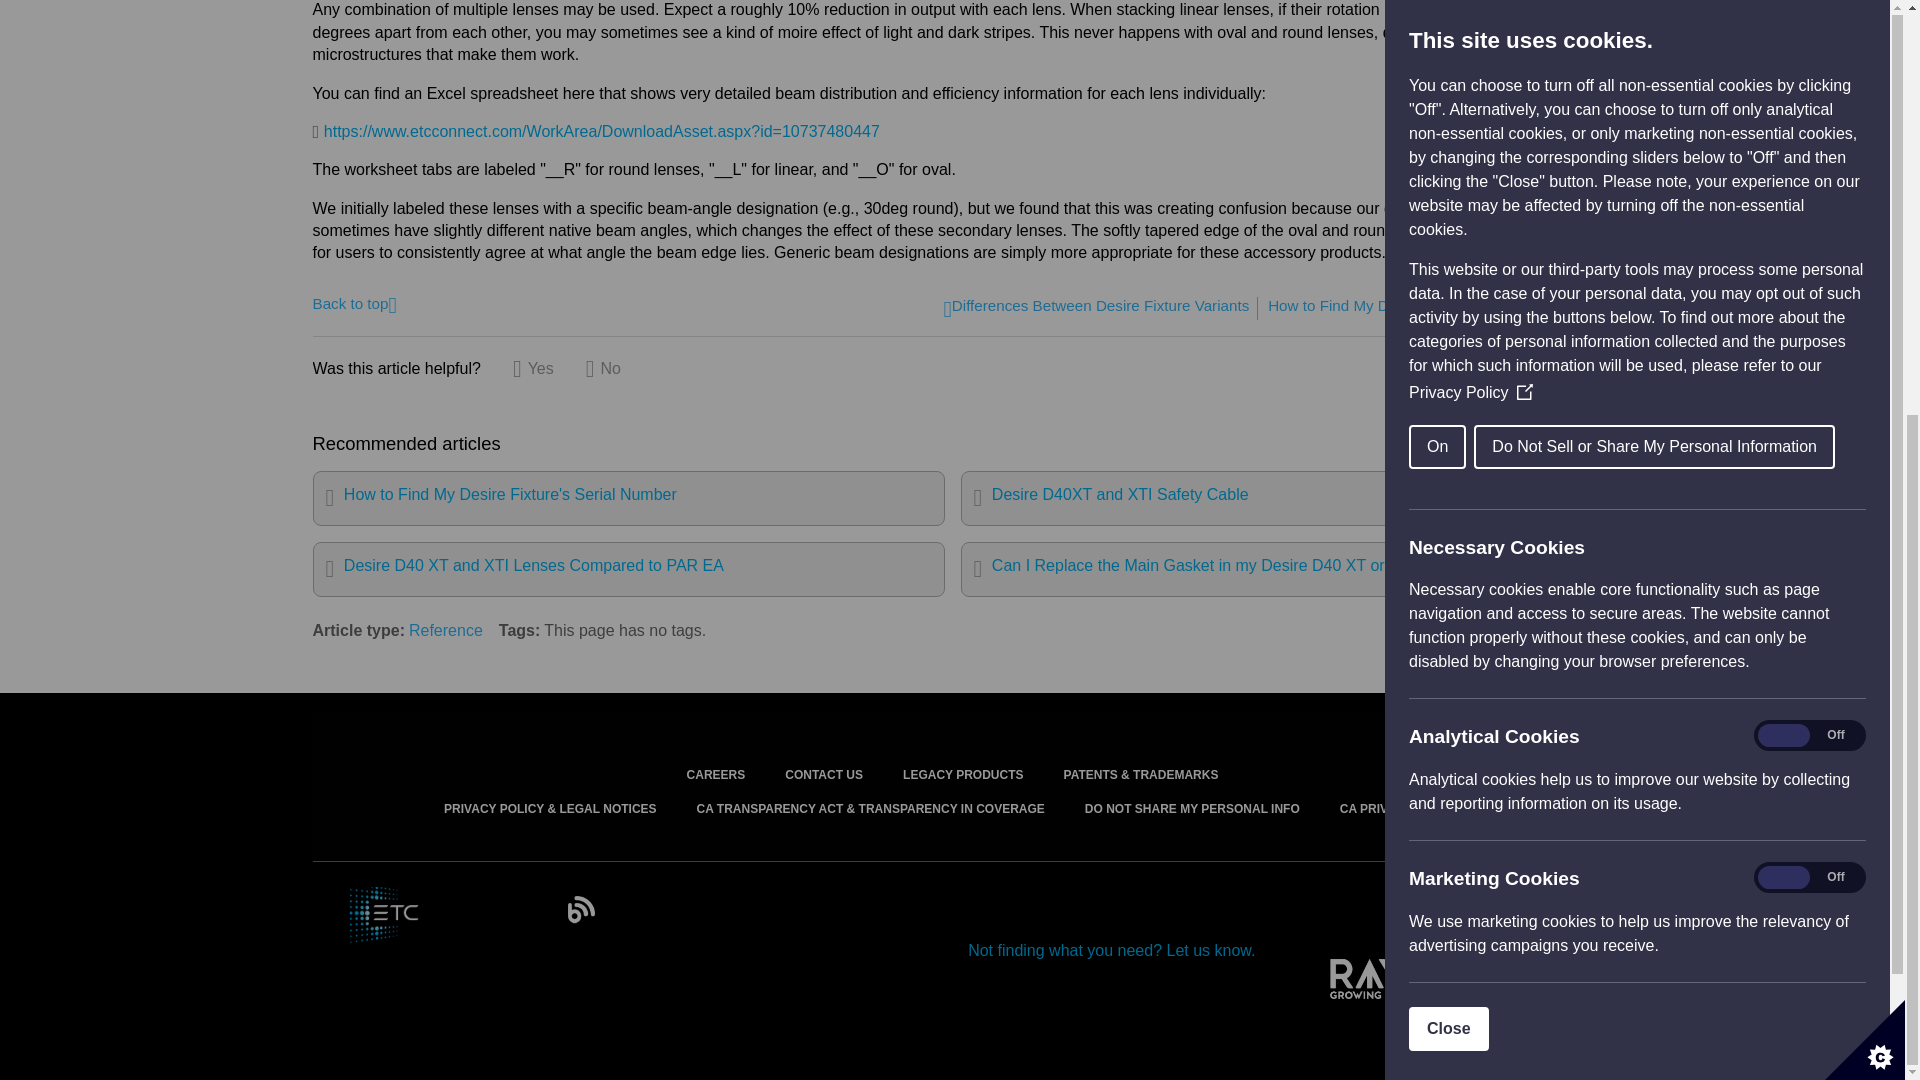 This screenshot has height=1080, width=1920. What do you see at coordinates (533, 368) in the screenshot?
I see `Yes` at bounding box center [533, 368].